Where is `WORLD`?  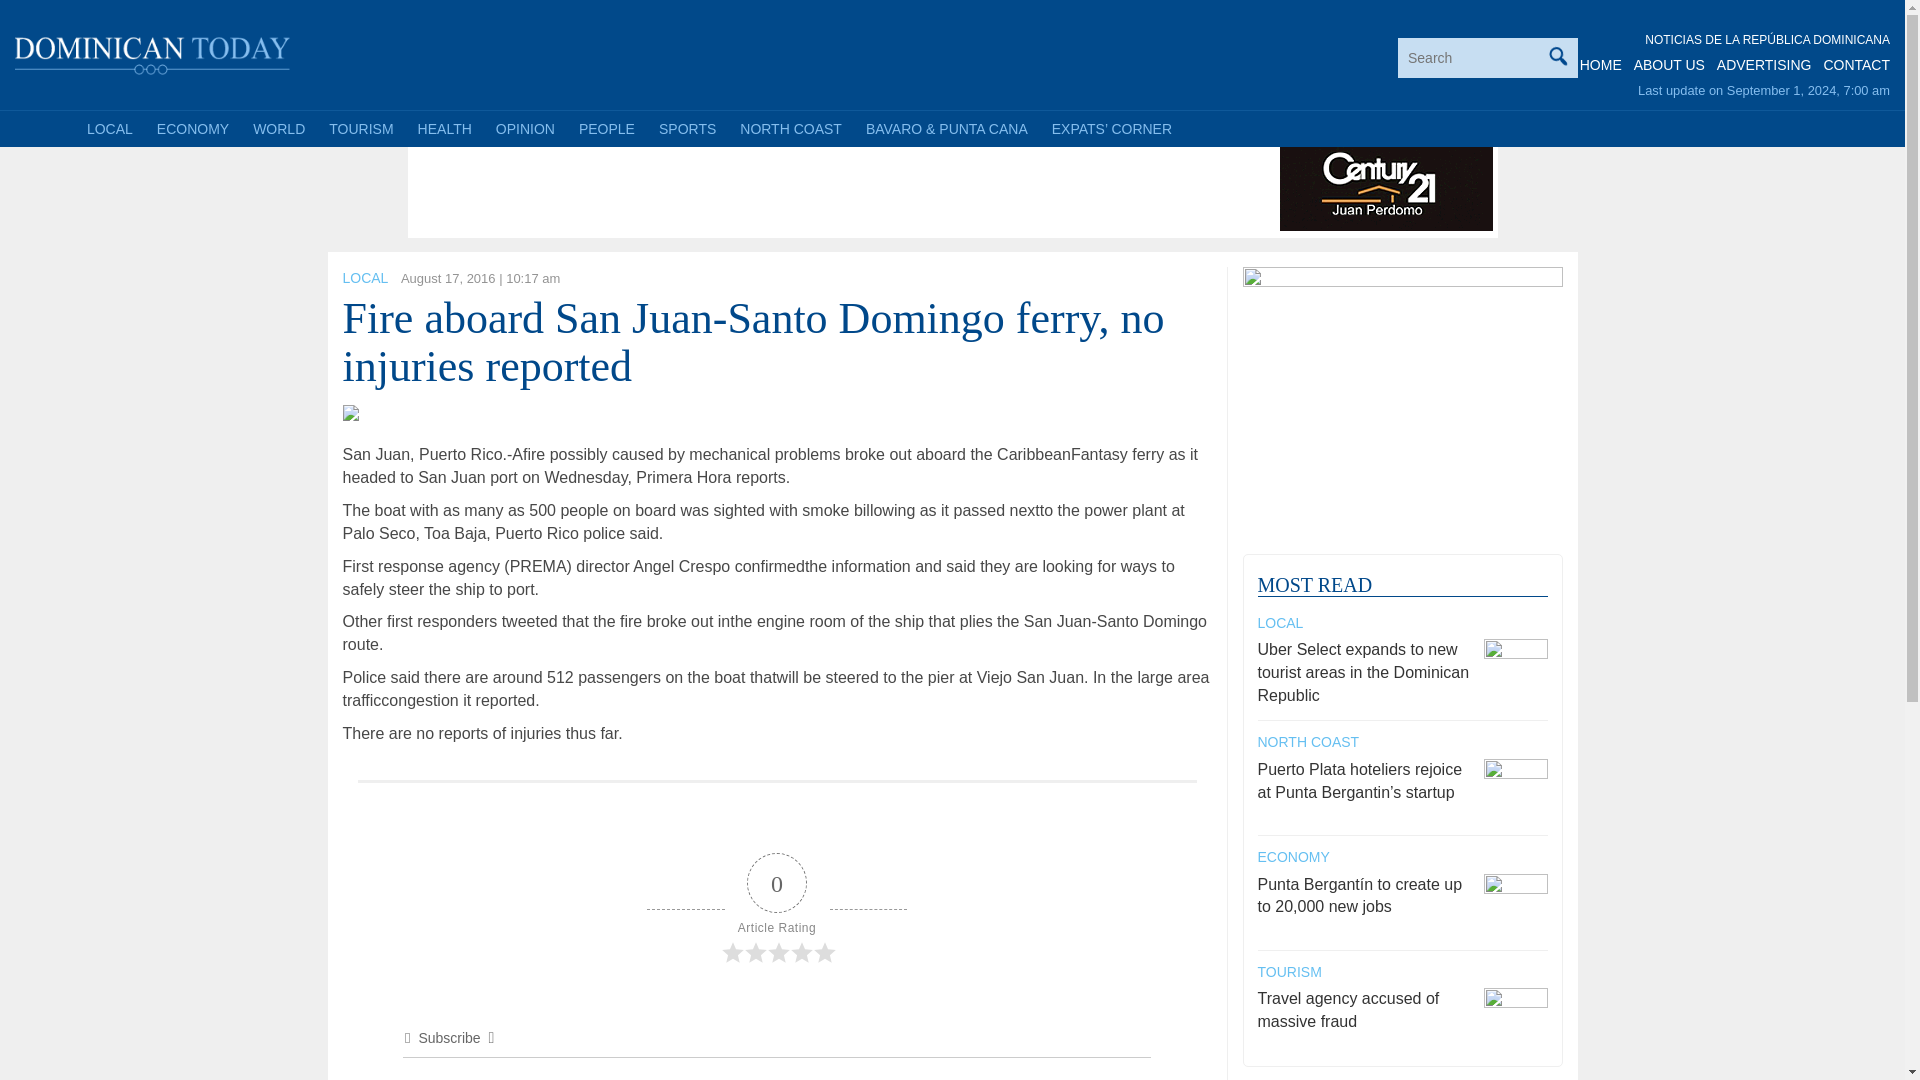 WORLD is located at coordinates (278, 128).